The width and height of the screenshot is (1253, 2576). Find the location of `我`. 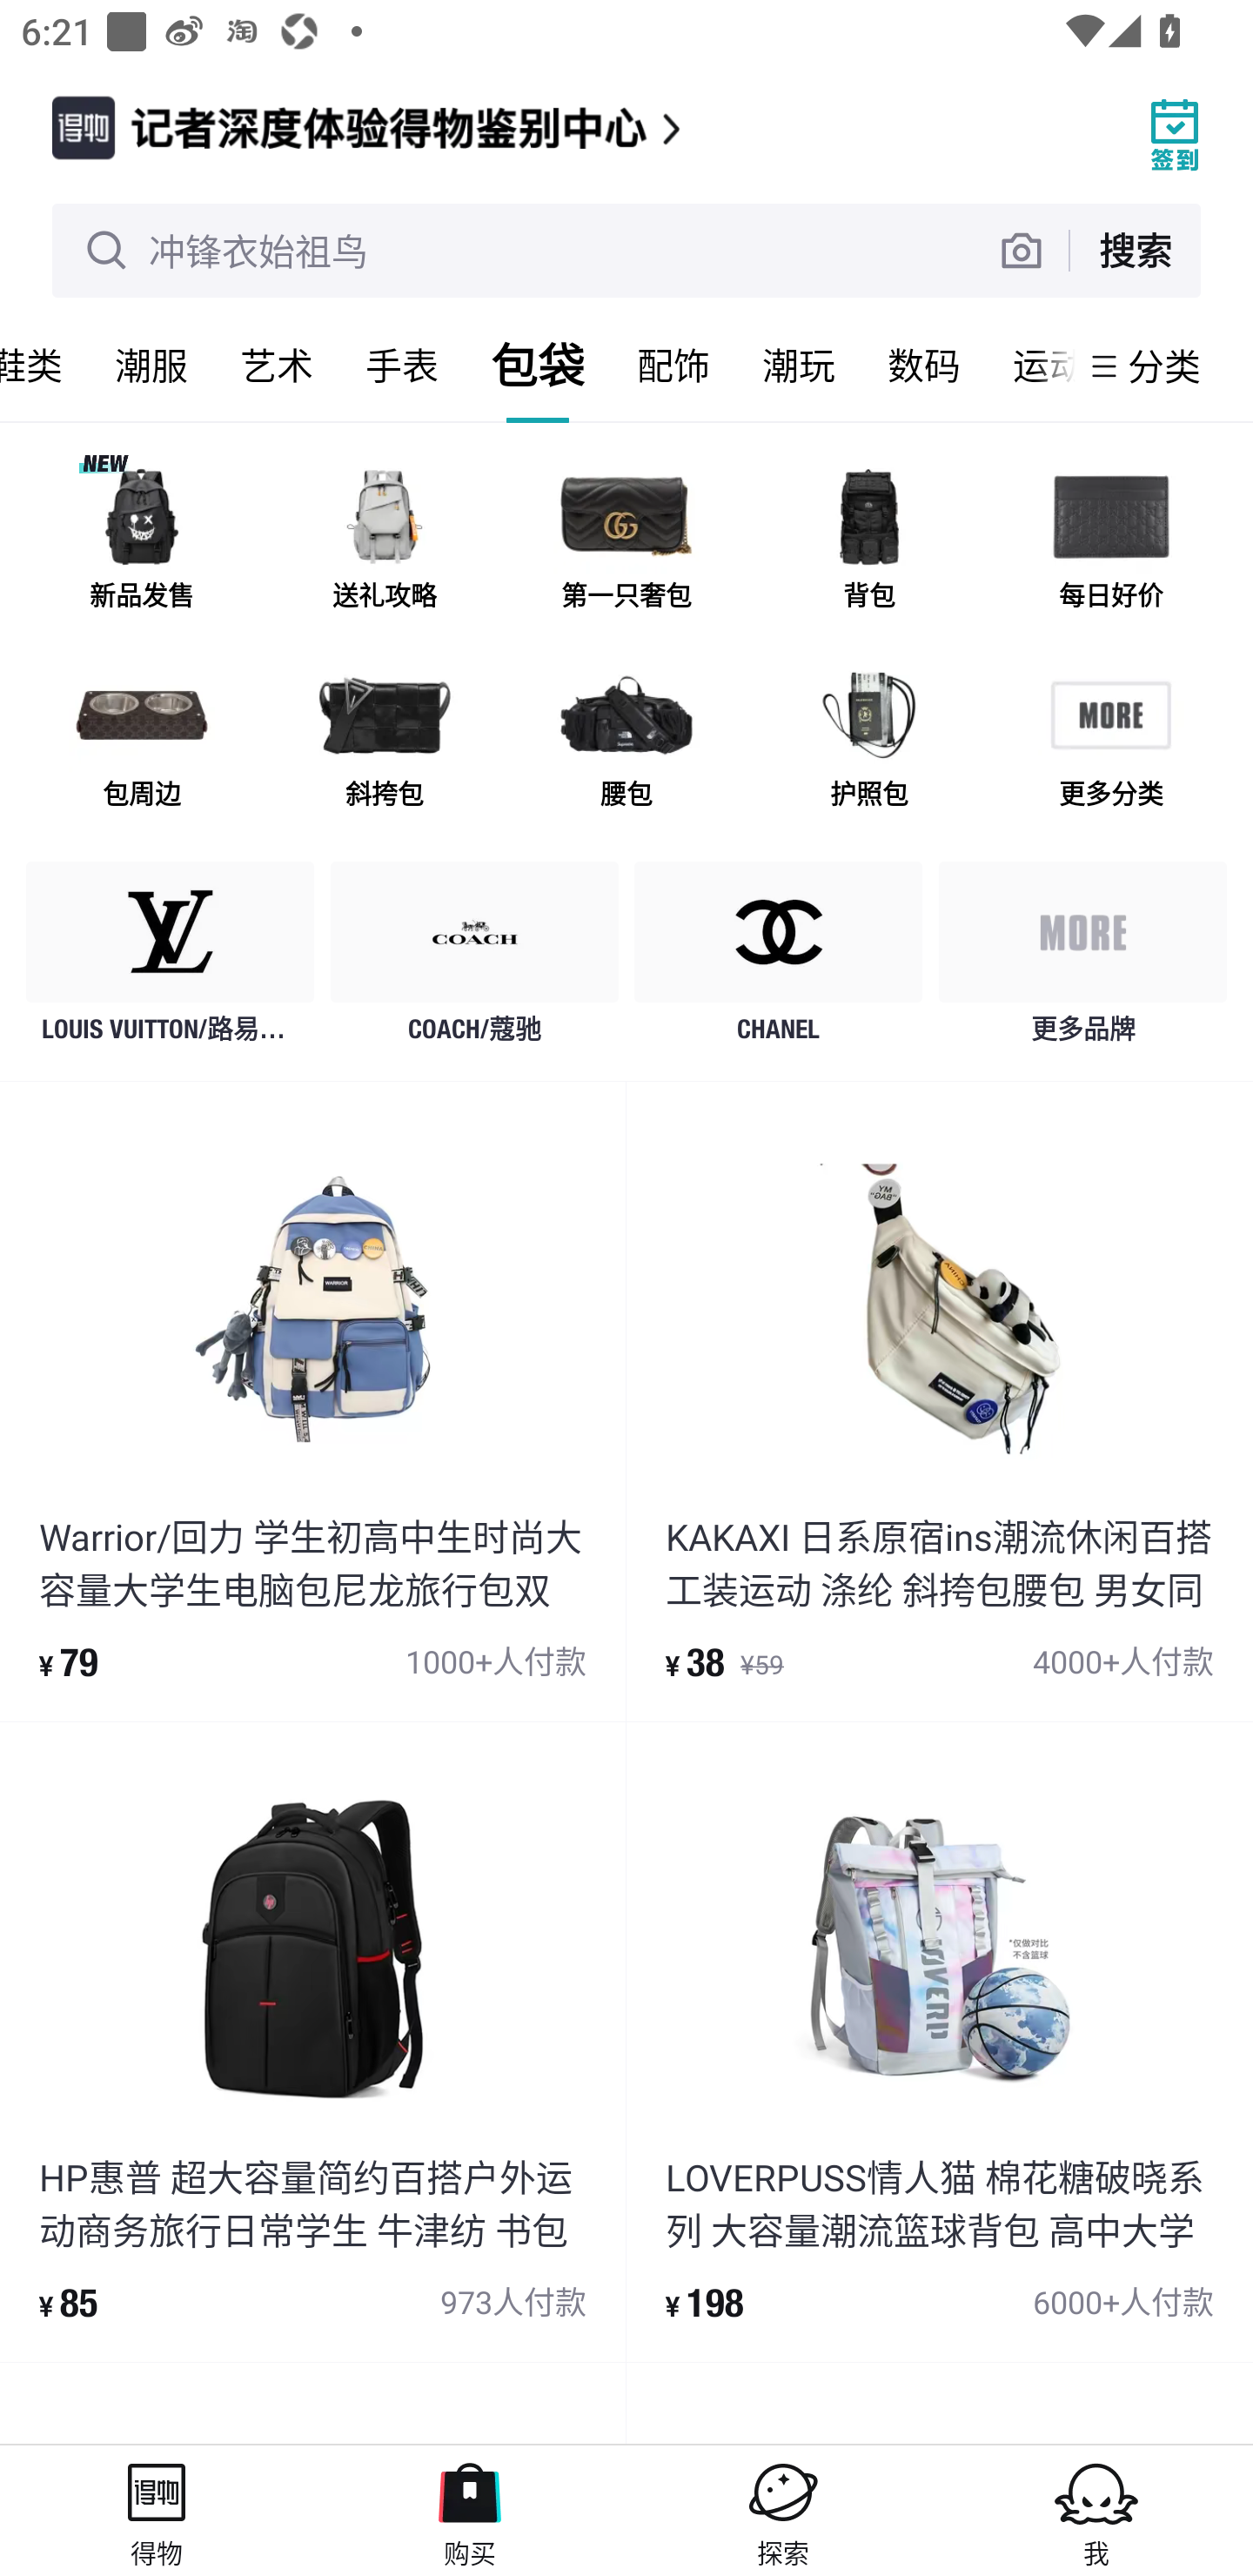

我 is located at coordinates (1096, 2510).